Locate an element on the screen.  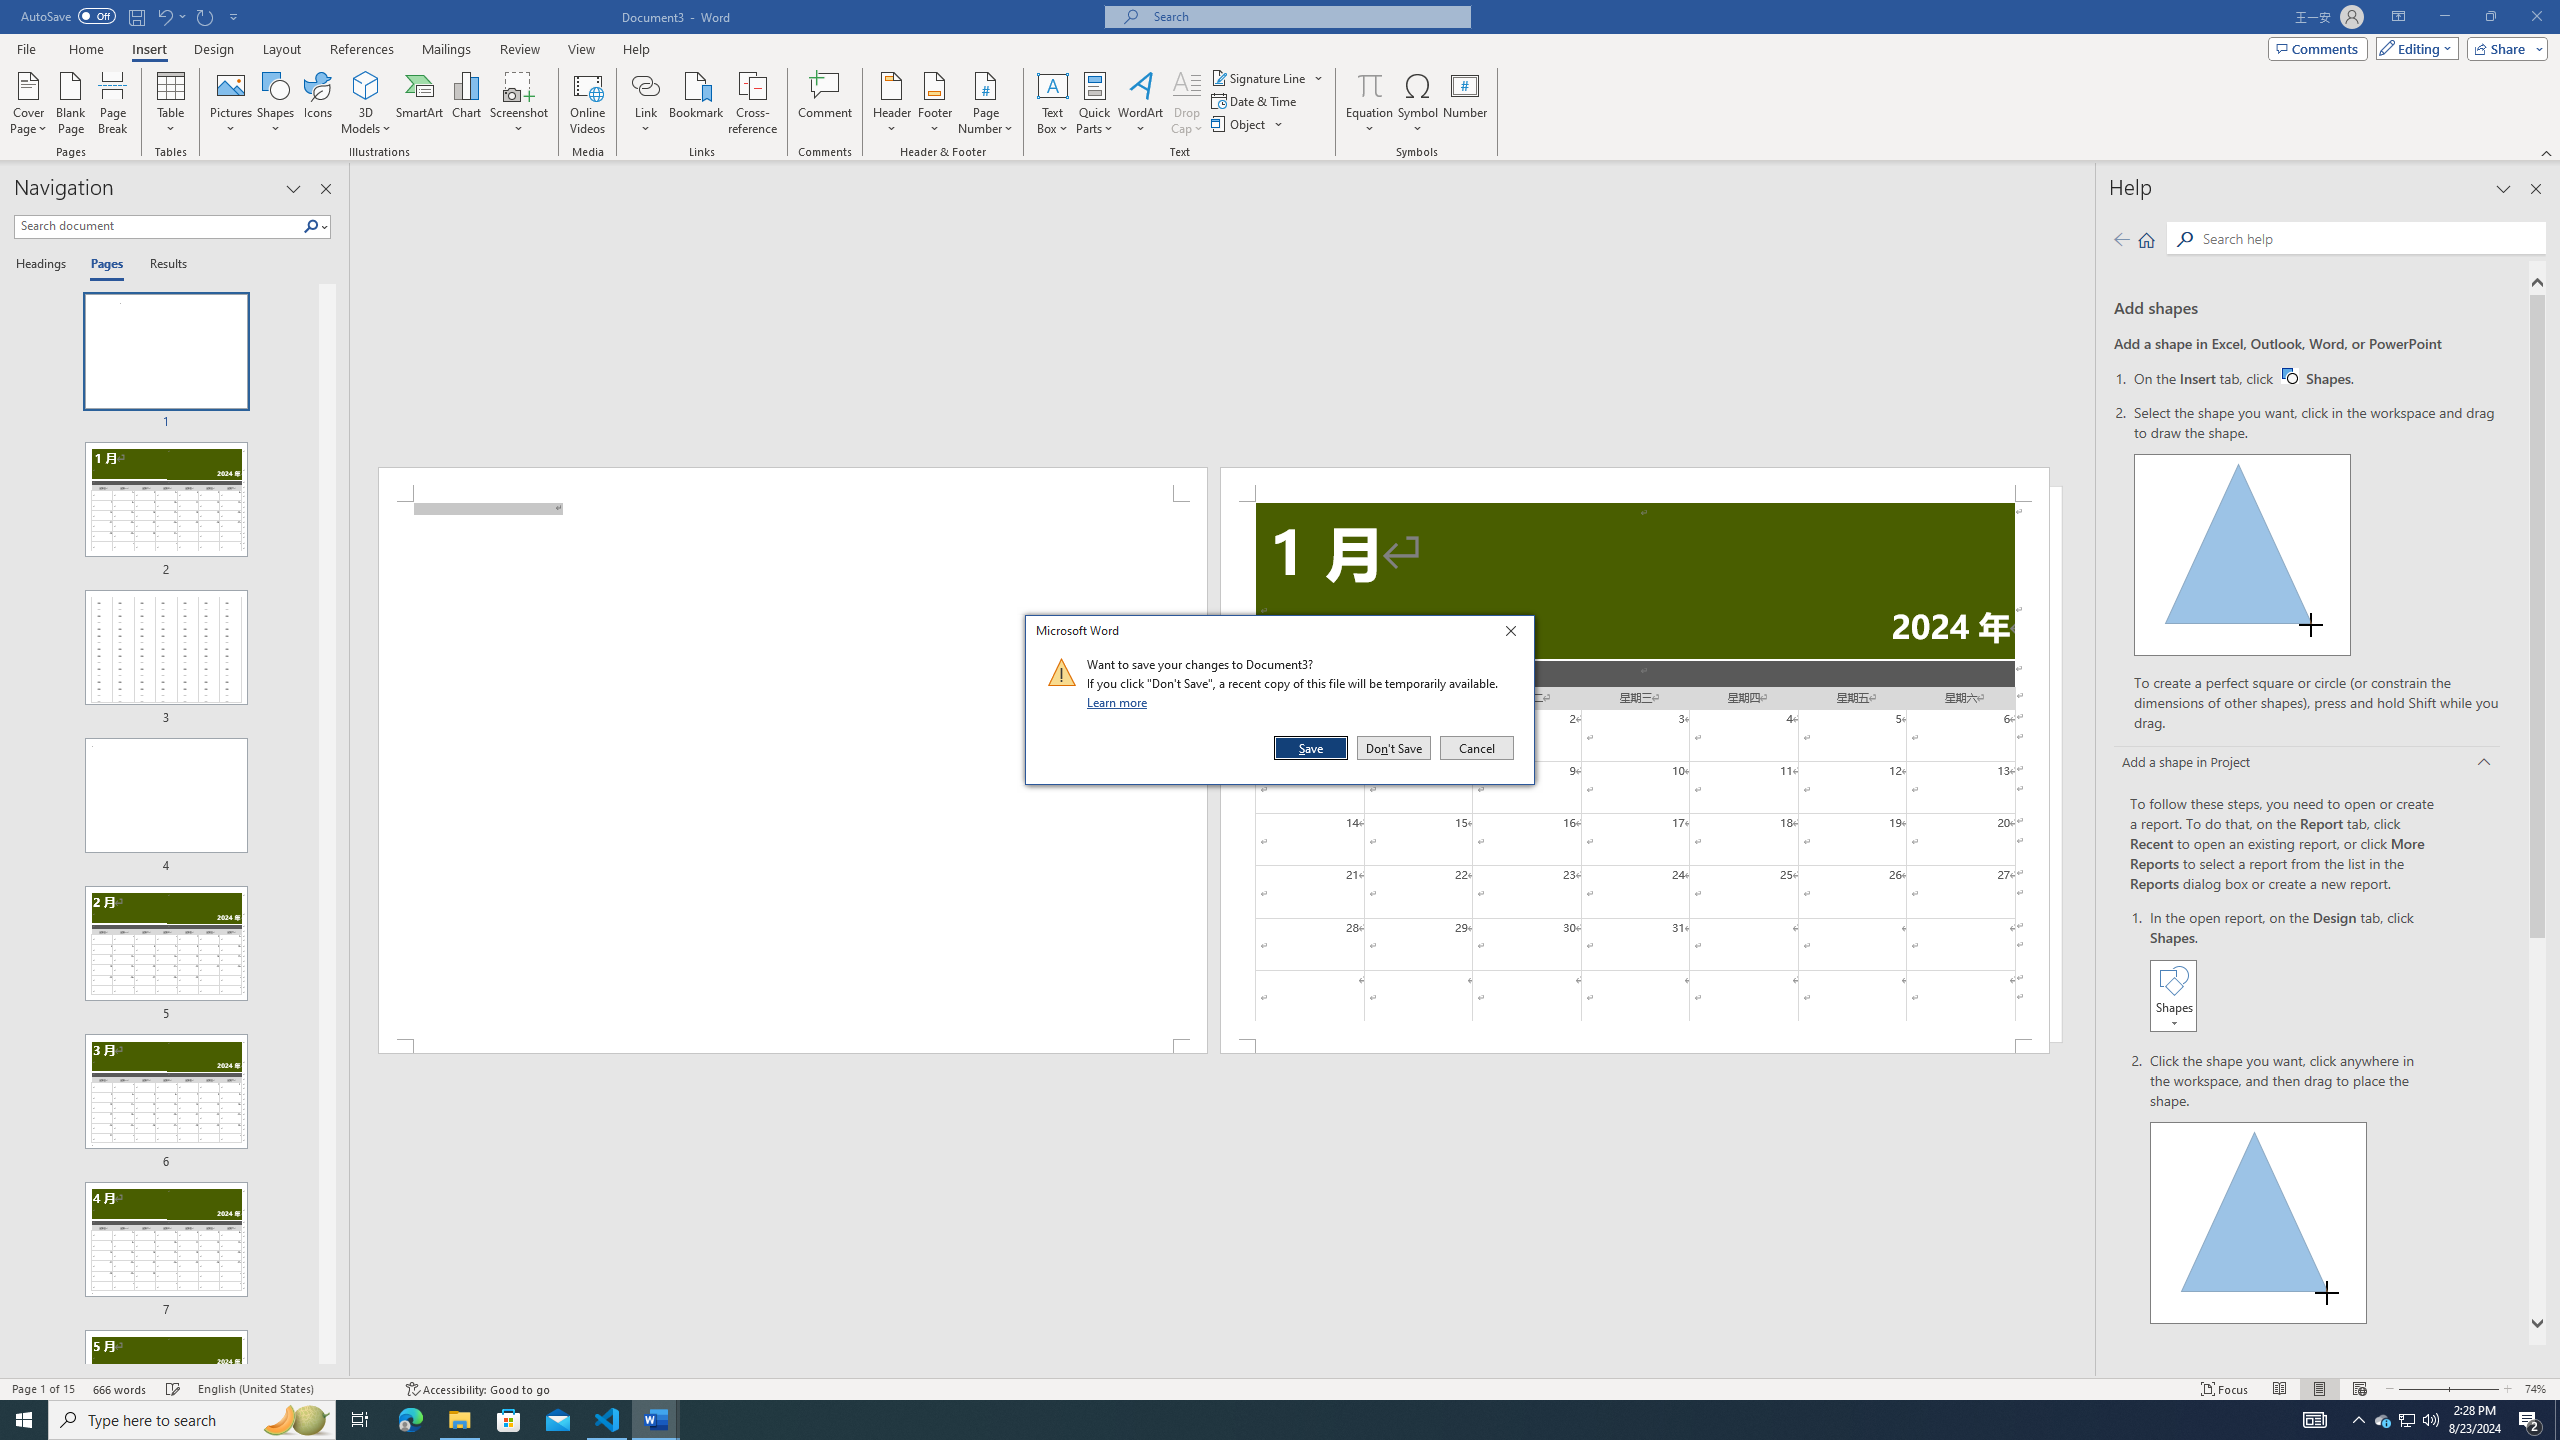
Don't Save is located at coordinates (1394, 748).